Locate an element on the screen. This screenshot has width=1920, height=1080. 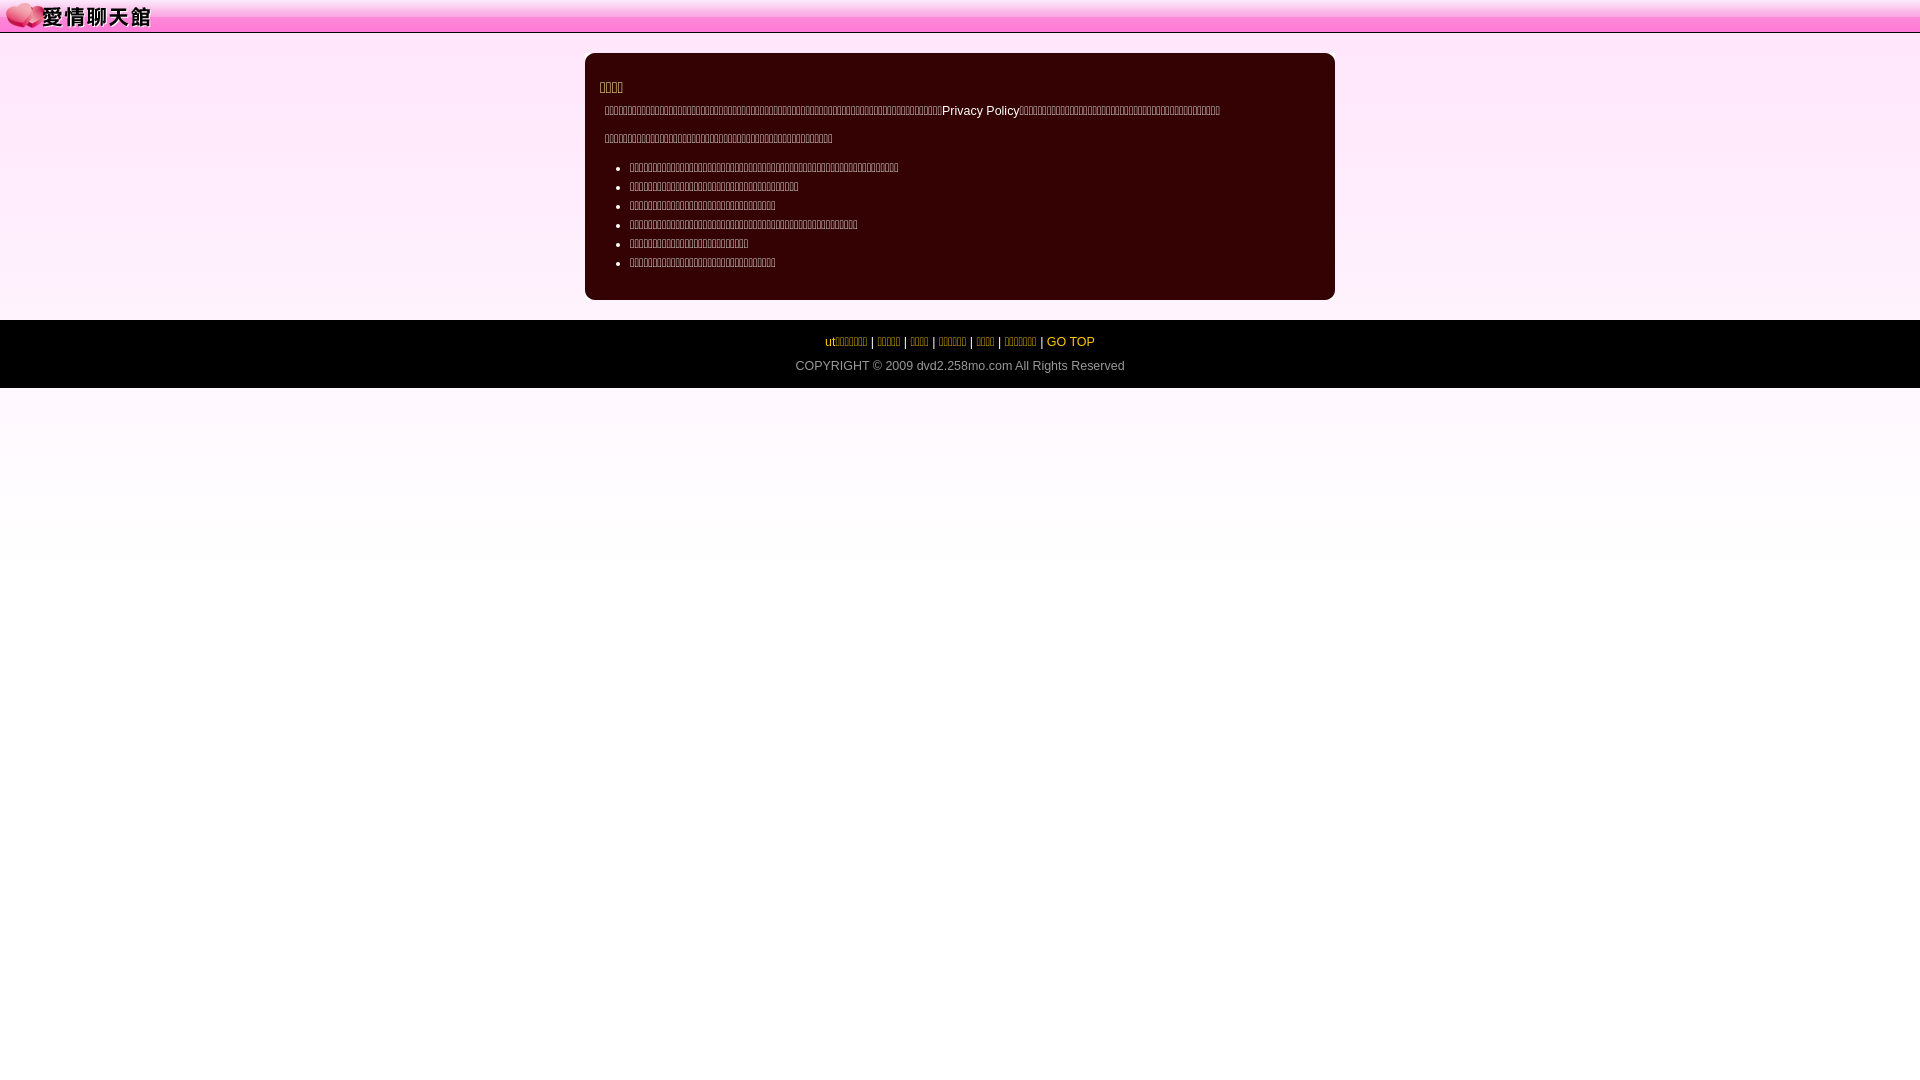
GO TOP is located at coordinates (1071, 342).